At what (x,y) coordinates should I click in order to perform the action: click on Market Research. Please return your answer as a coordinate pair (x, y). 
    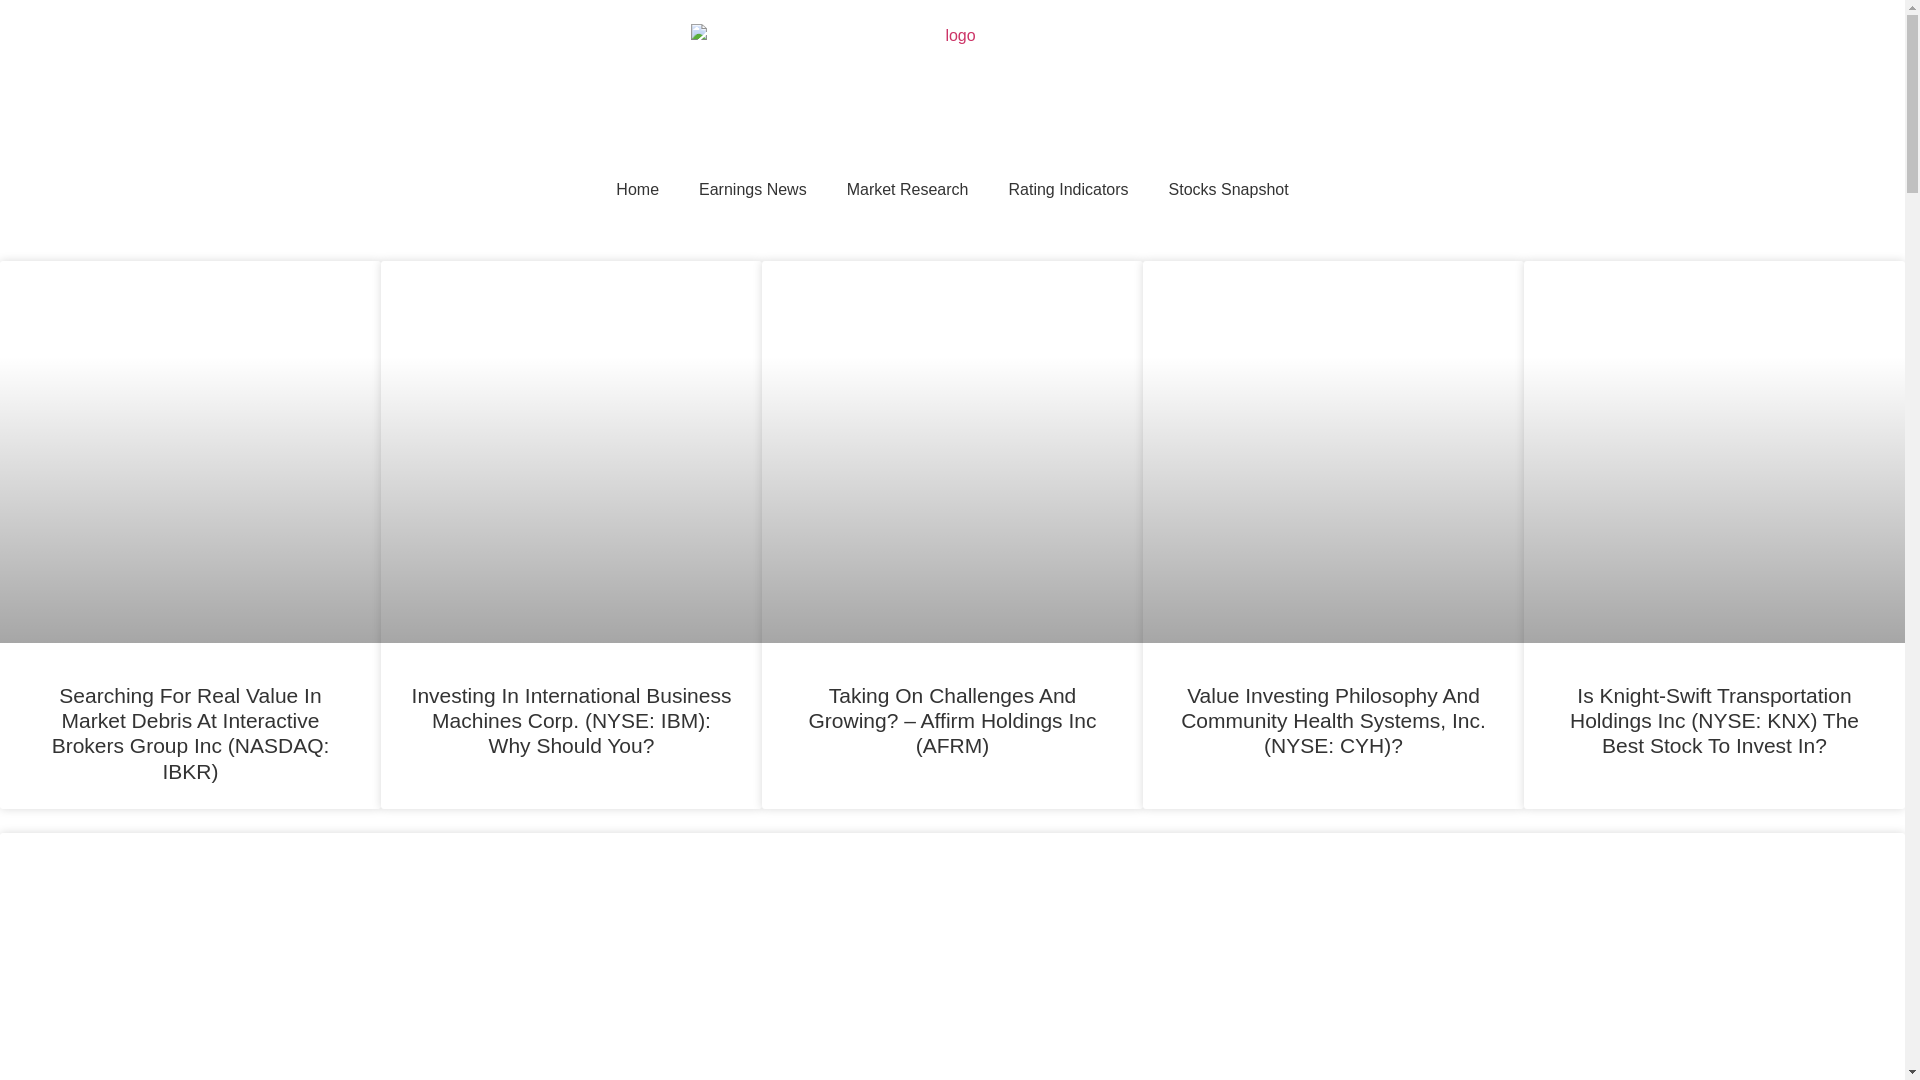
    Looking at the image, I should click on (908, 190).